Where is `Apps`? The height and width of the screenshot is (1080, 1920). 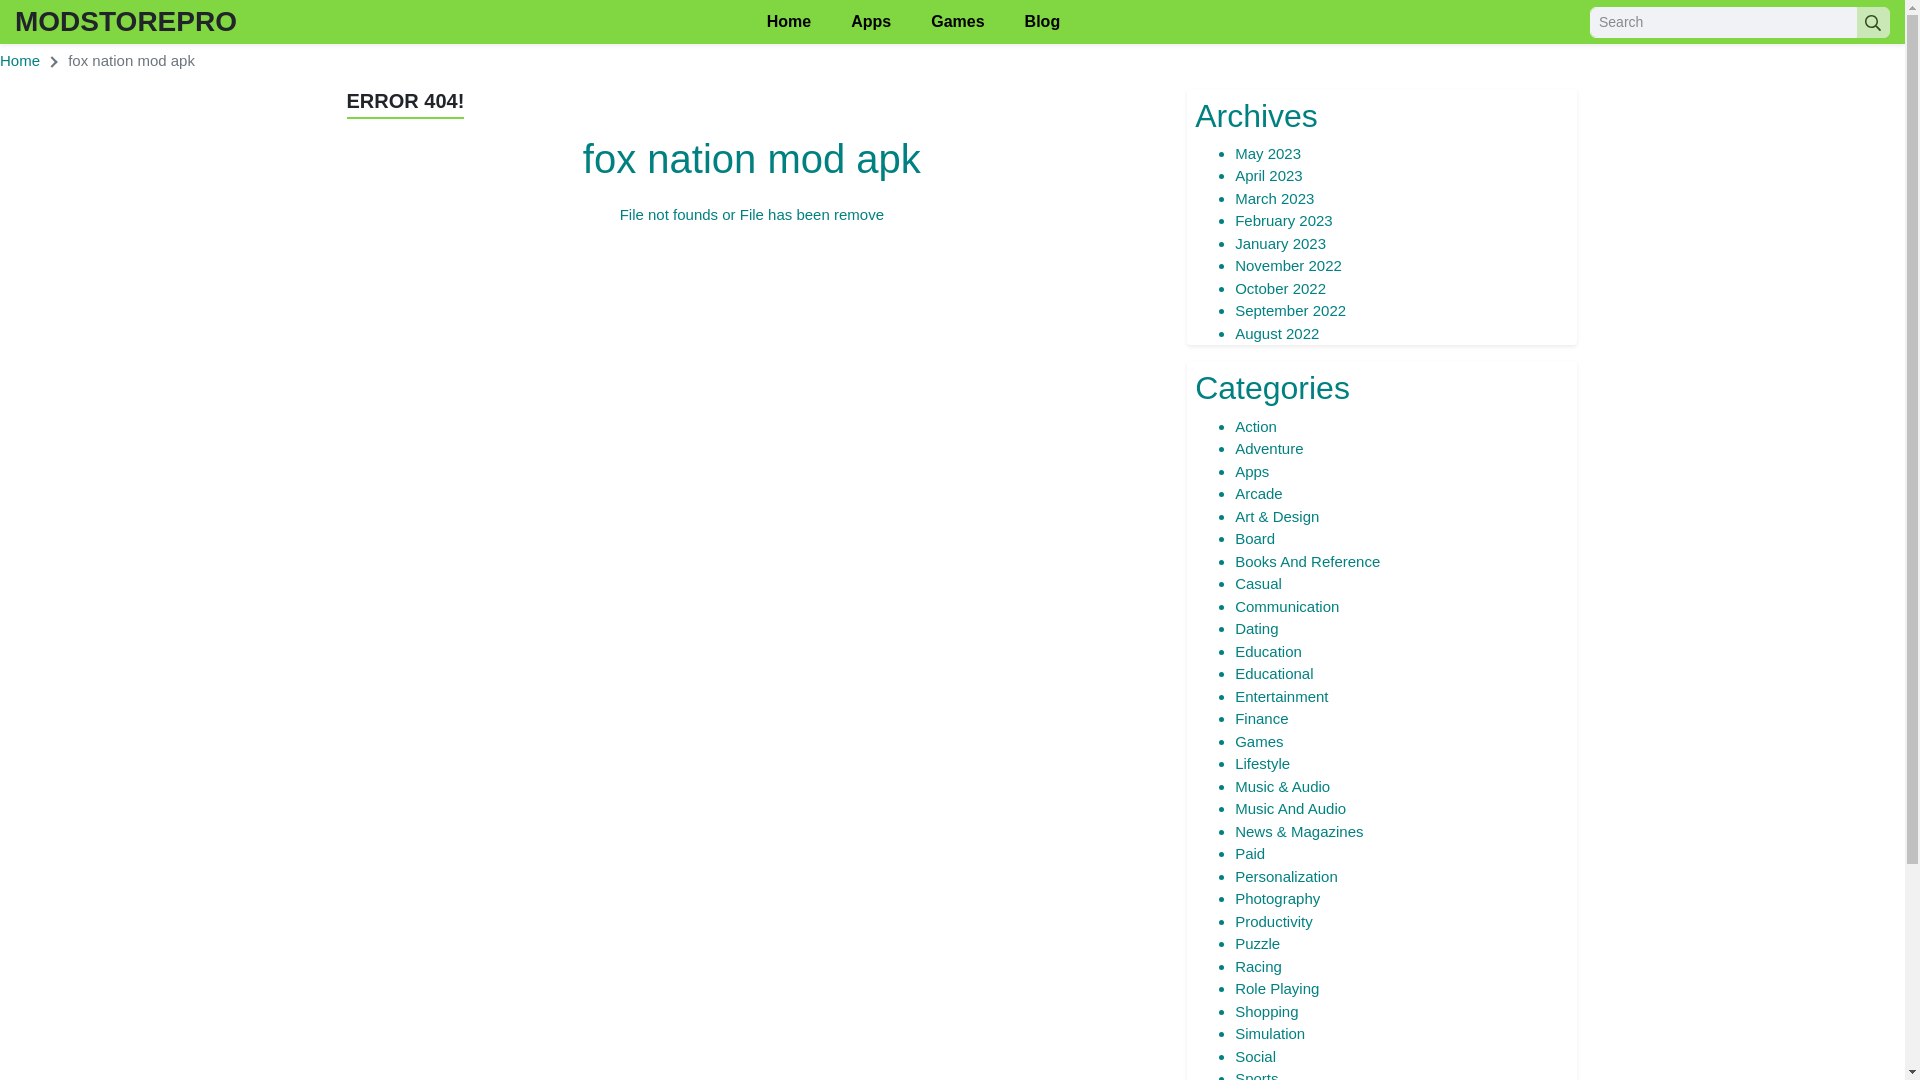 Apps is located at coordinates (1252, 471).